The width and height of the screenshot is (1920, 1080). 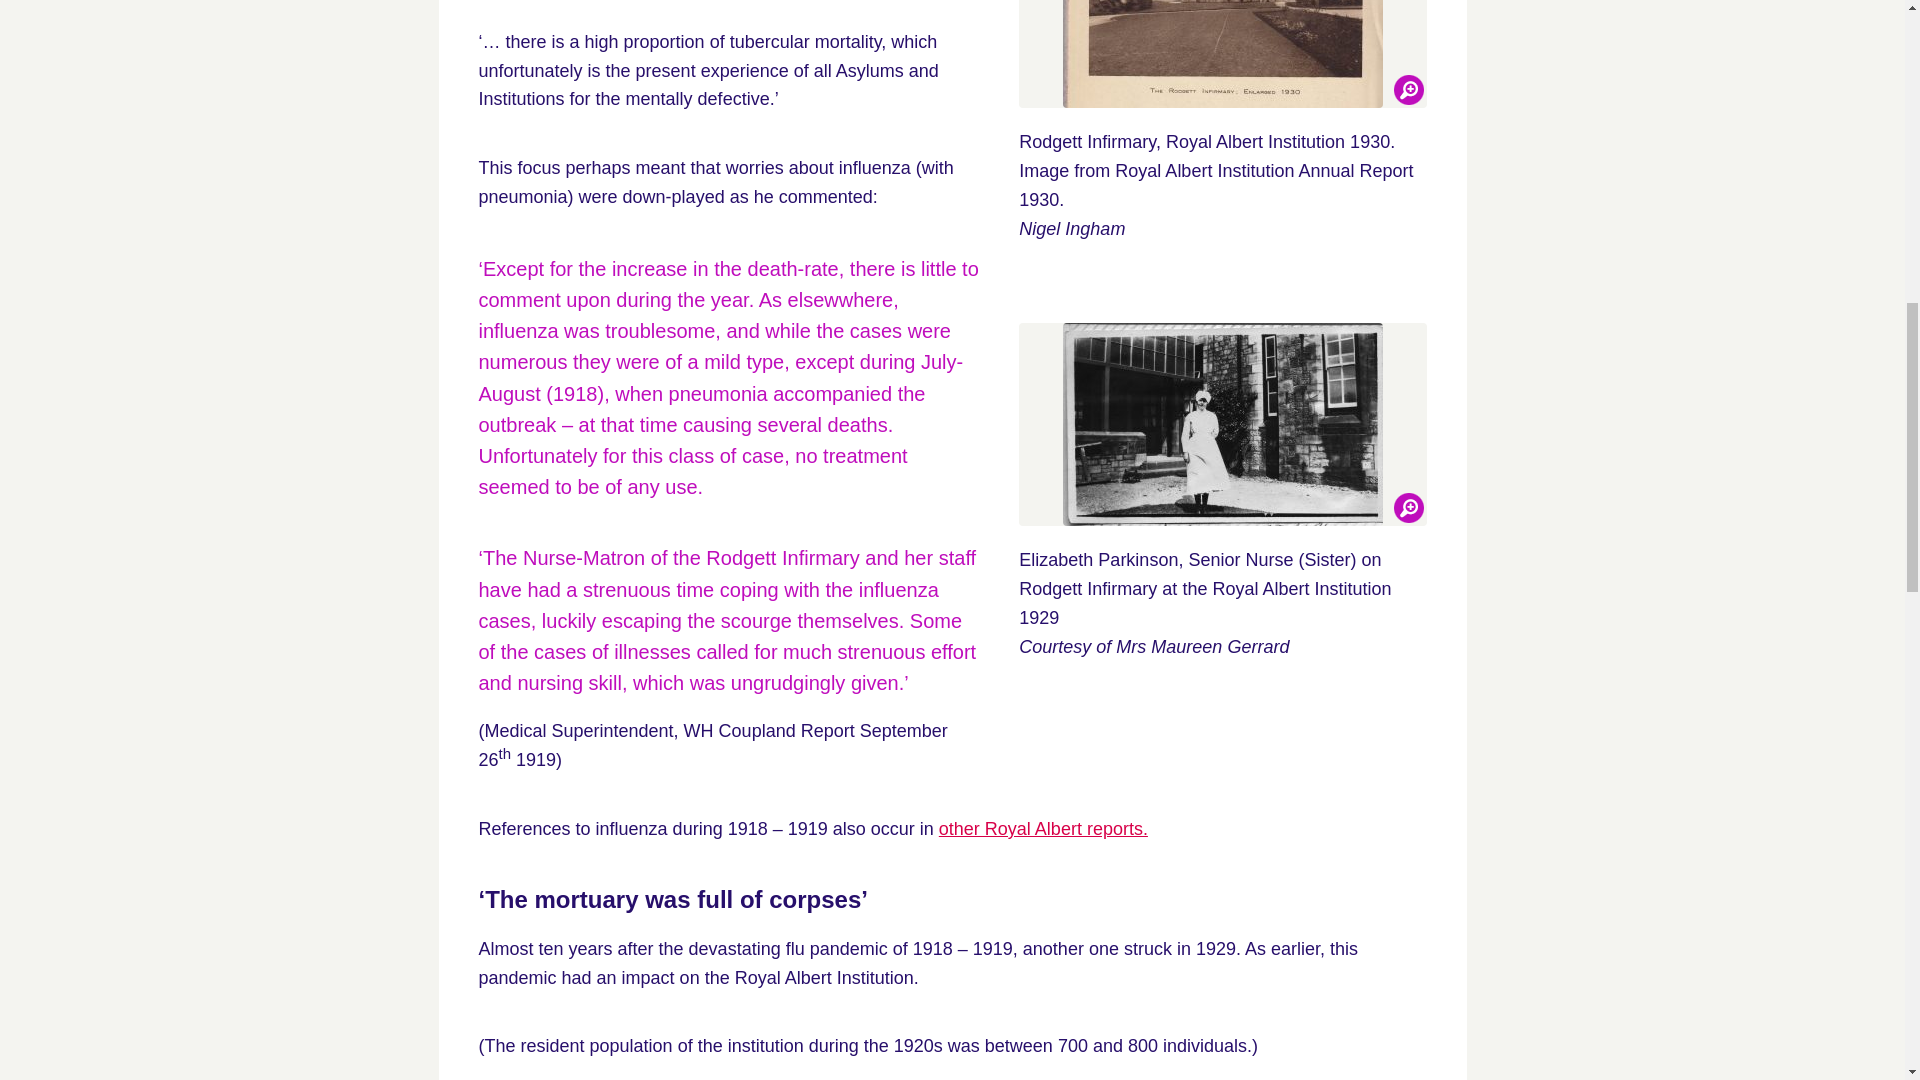 I want to click on Rodgett Infirmary RAI 1930, so click(x=1222, y=54).